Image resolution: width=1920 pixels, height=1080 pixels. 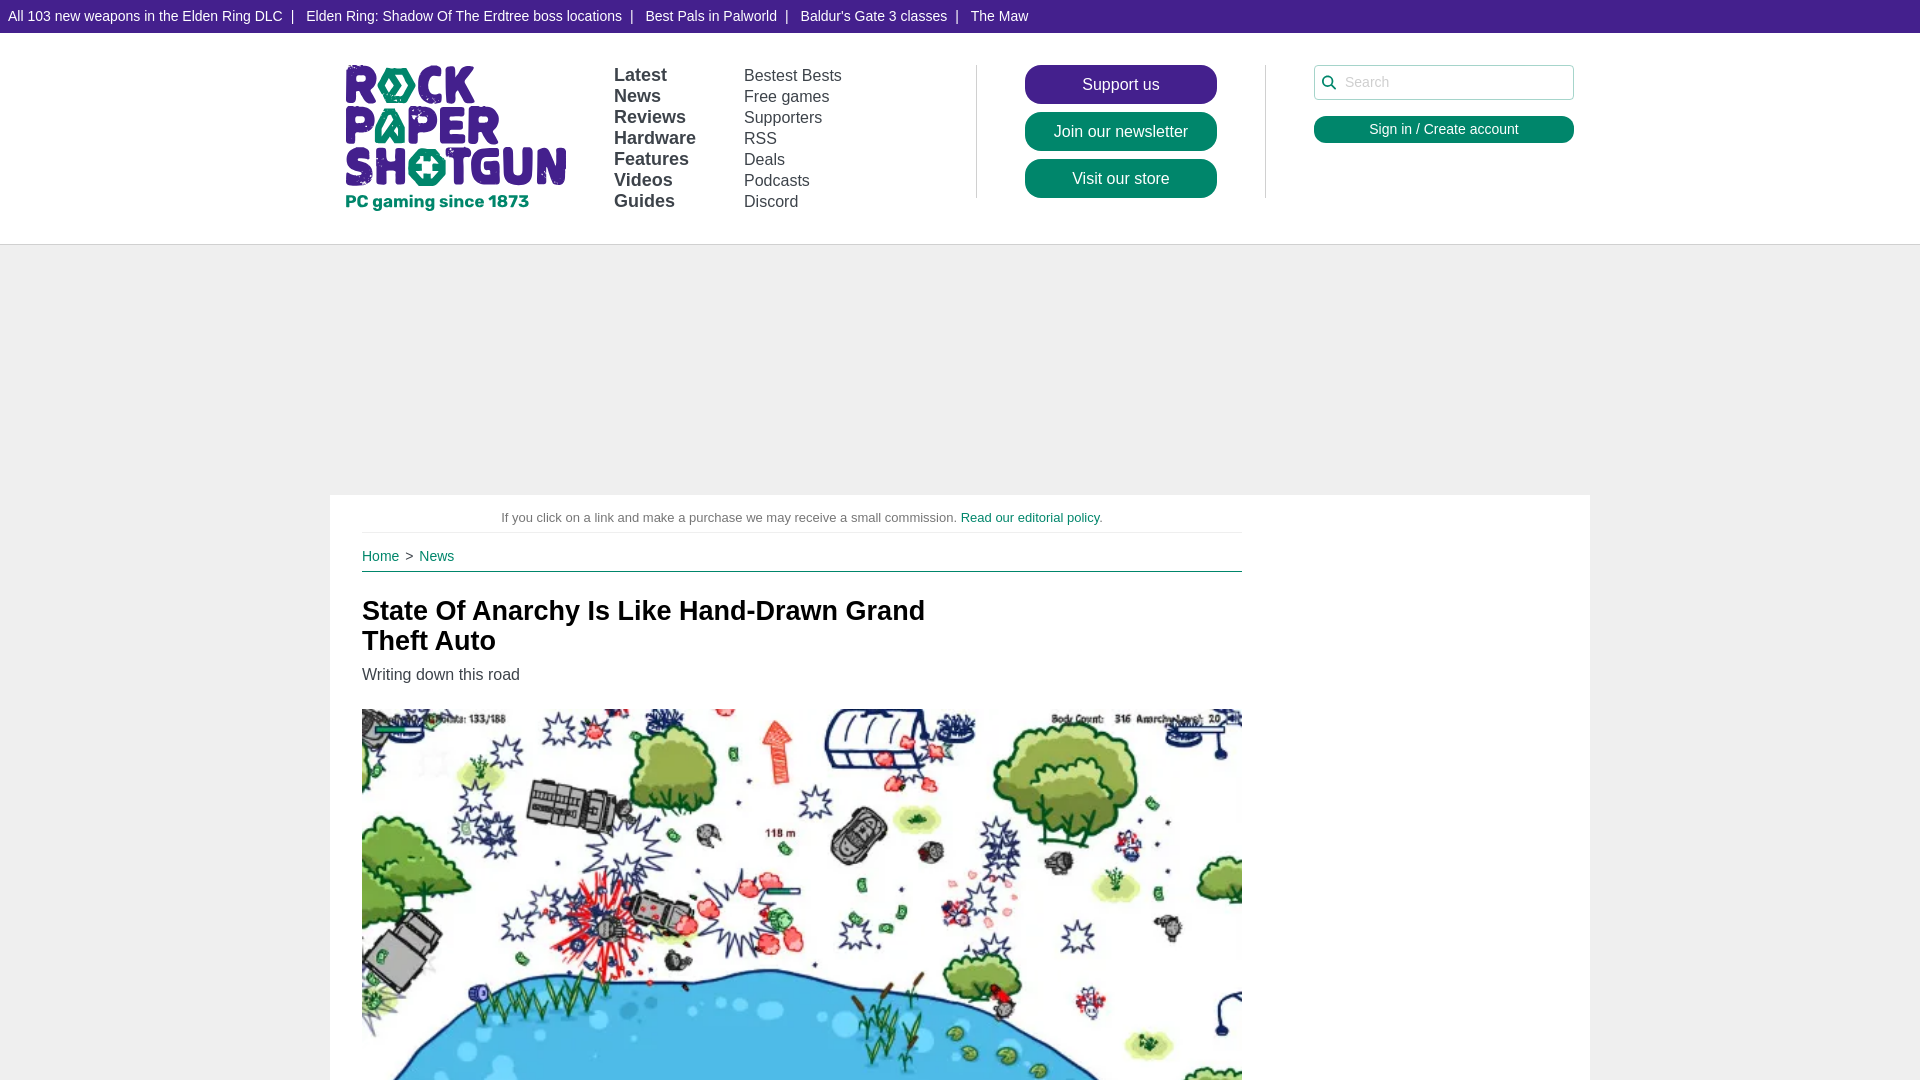 I want to click on RSS, so click(x=760, y=138).